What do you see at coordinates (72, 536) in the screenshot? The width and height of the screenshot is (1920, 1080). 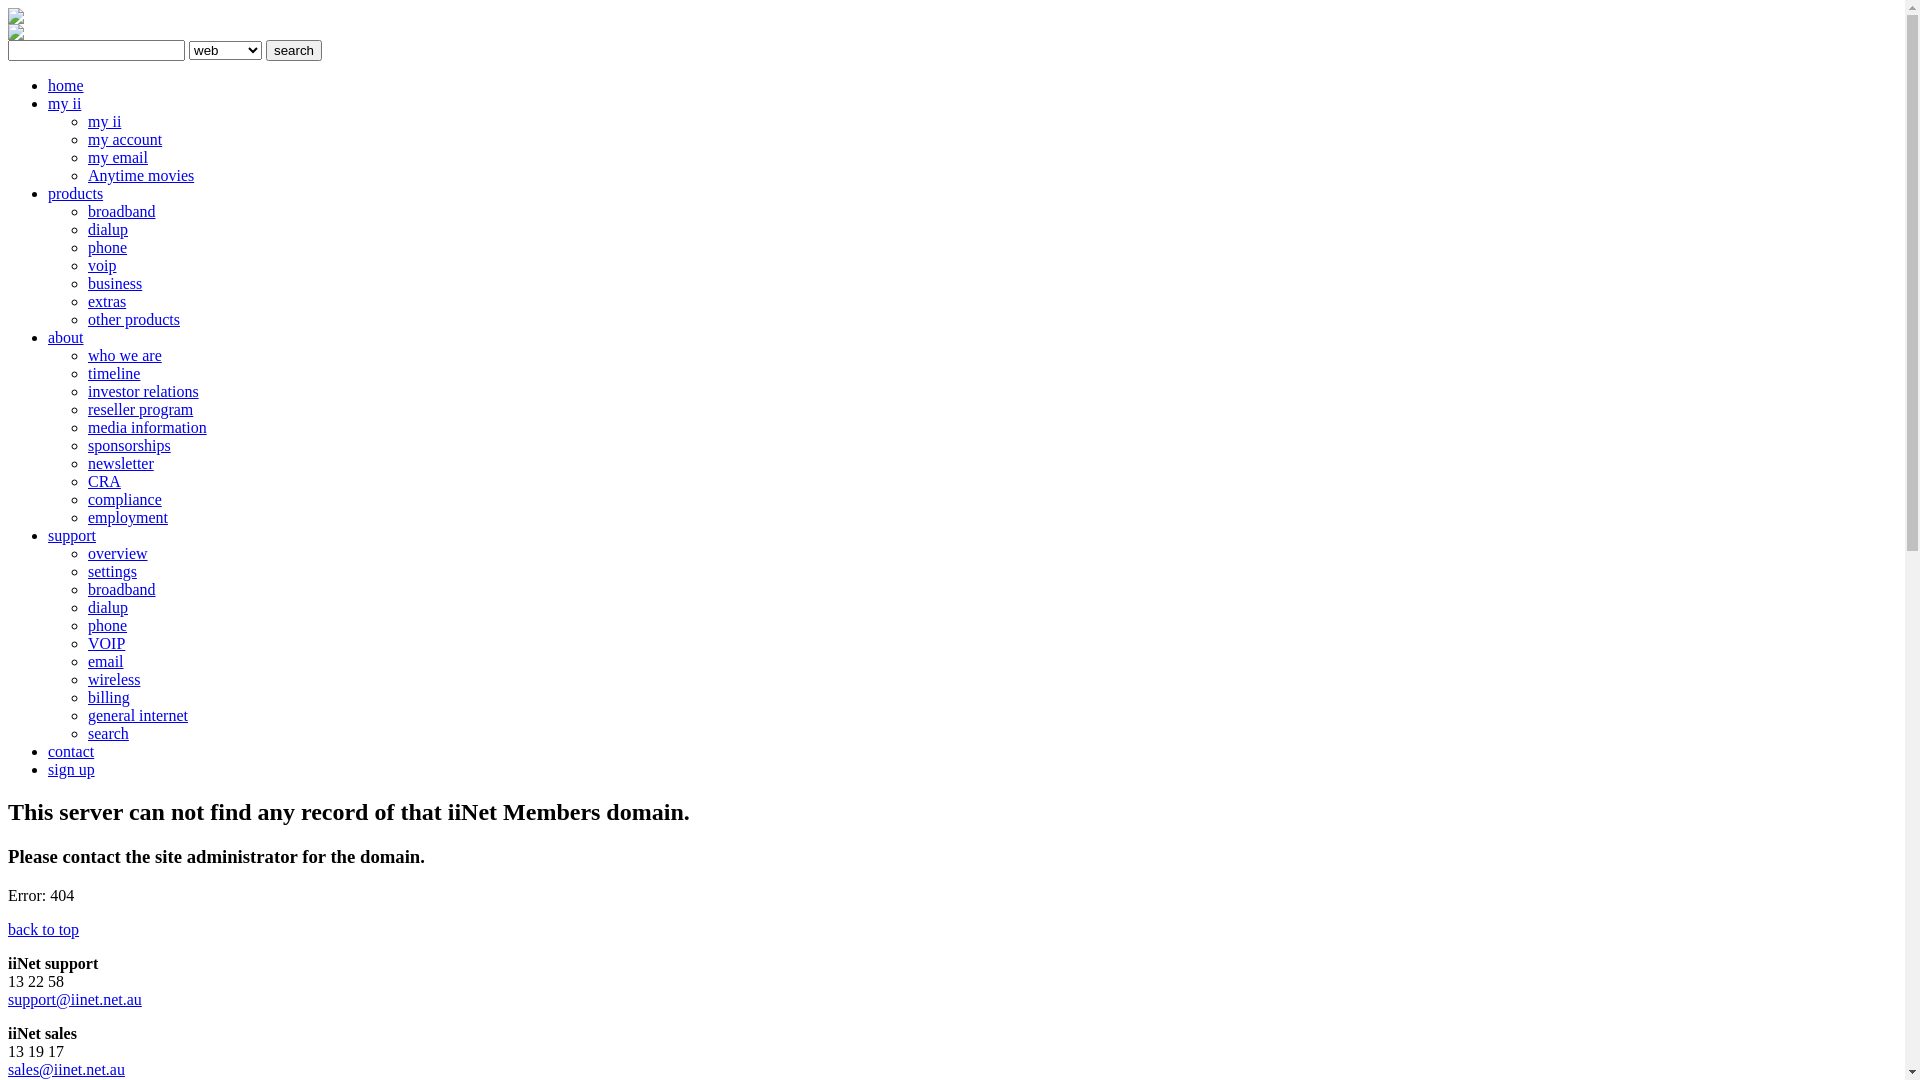 I see `support` at bounding box center [72, 536].